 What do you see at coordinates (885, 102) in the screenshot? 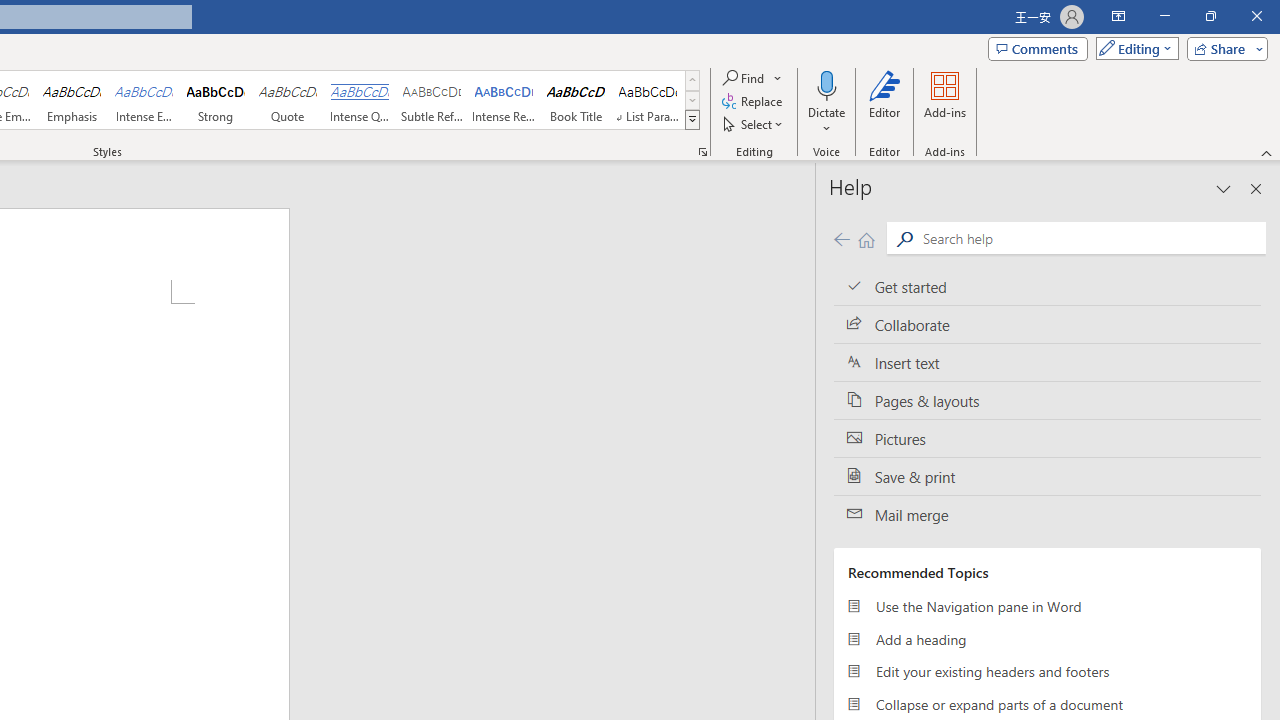
I see `Editor` at bounding box center [885, 102].